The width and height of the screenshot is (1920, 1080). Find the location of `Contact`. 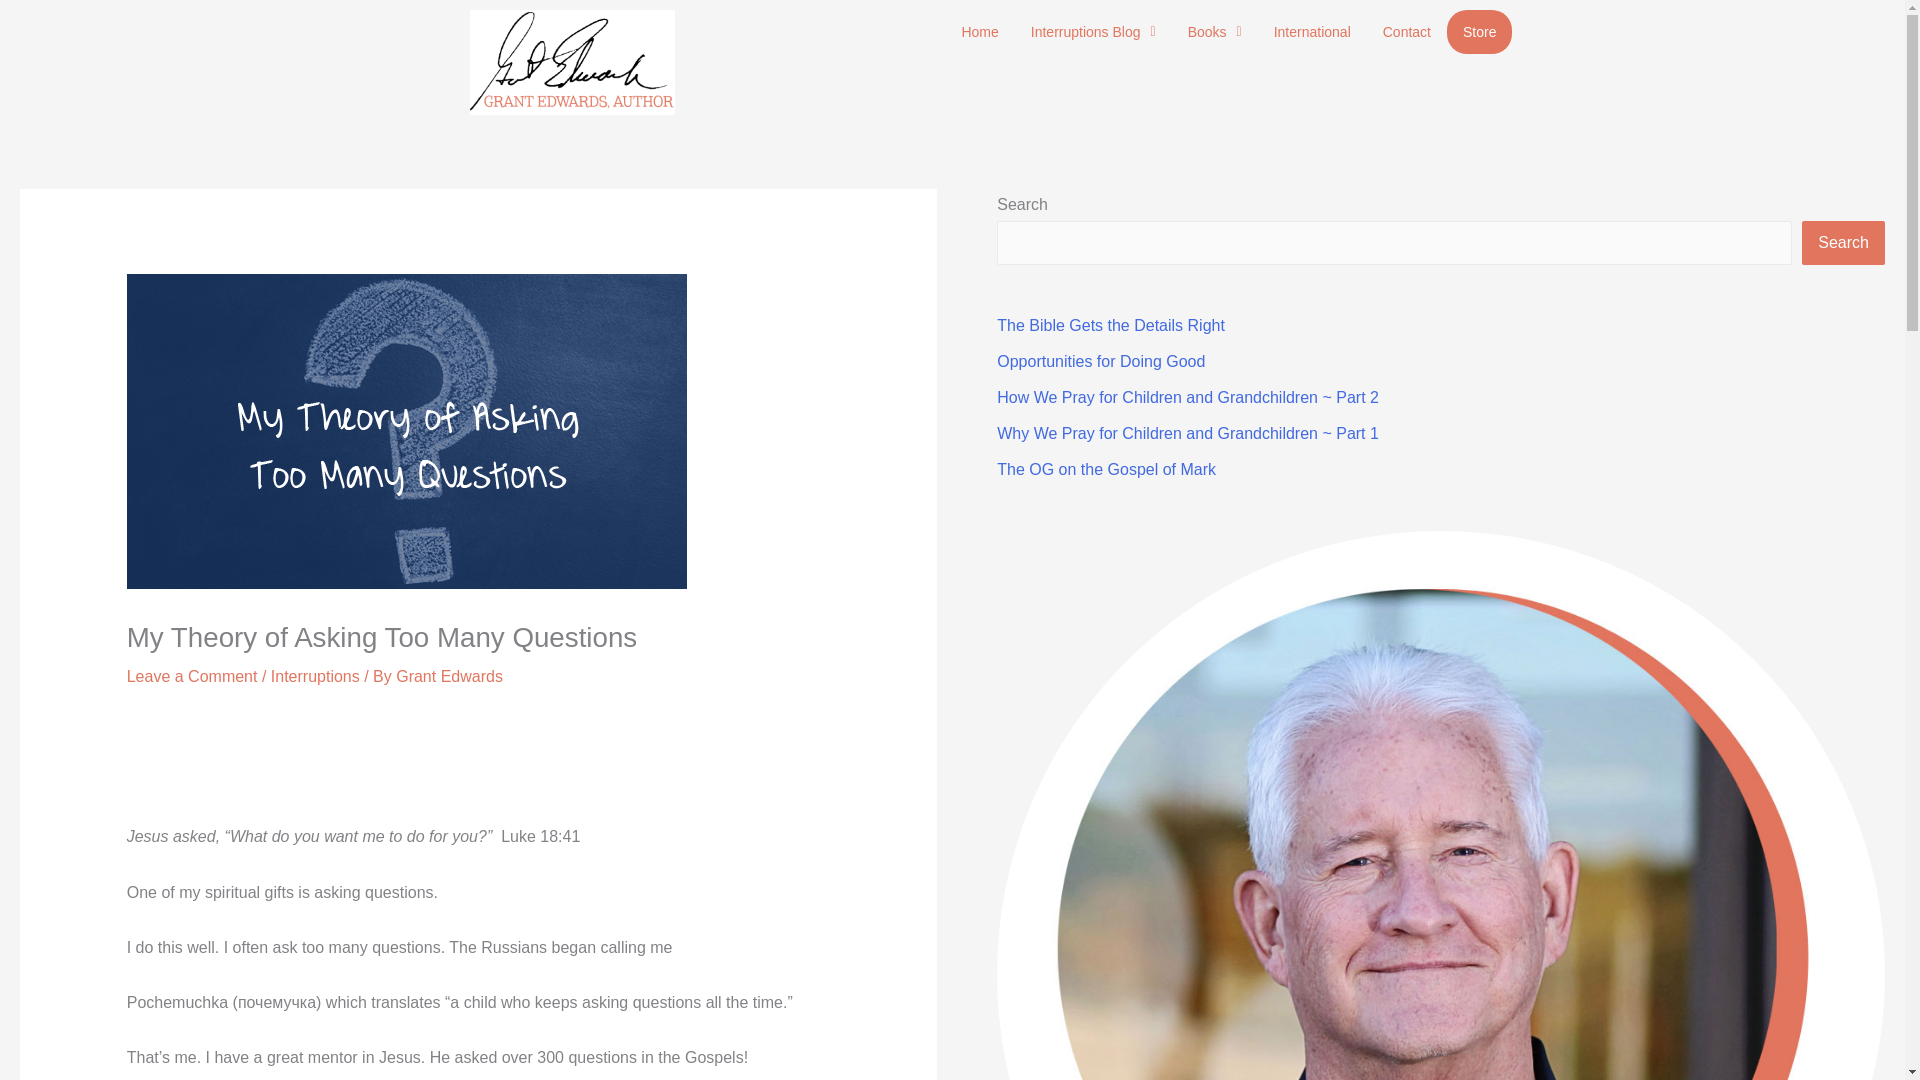

Contact is located at coordinates (1407, 32).